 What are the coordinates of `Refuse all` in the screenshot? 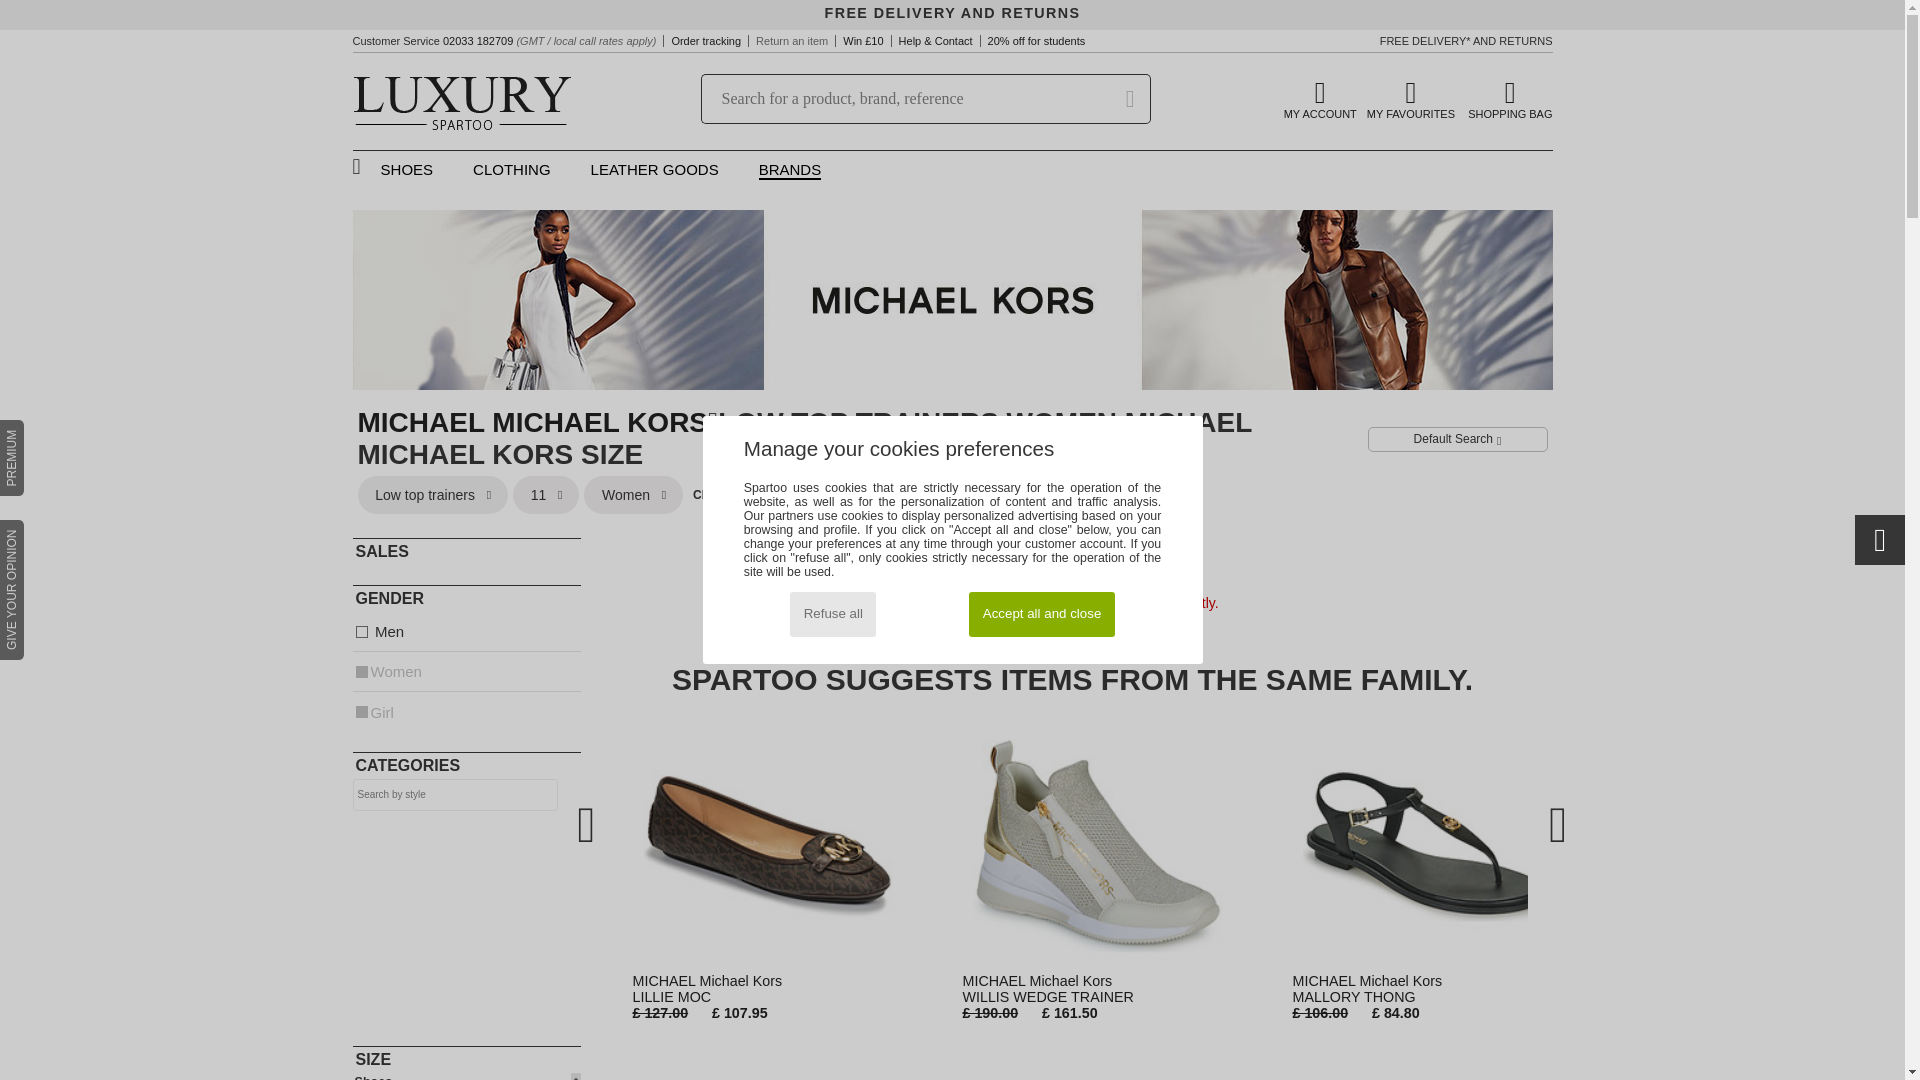 It's located at (832, 614).